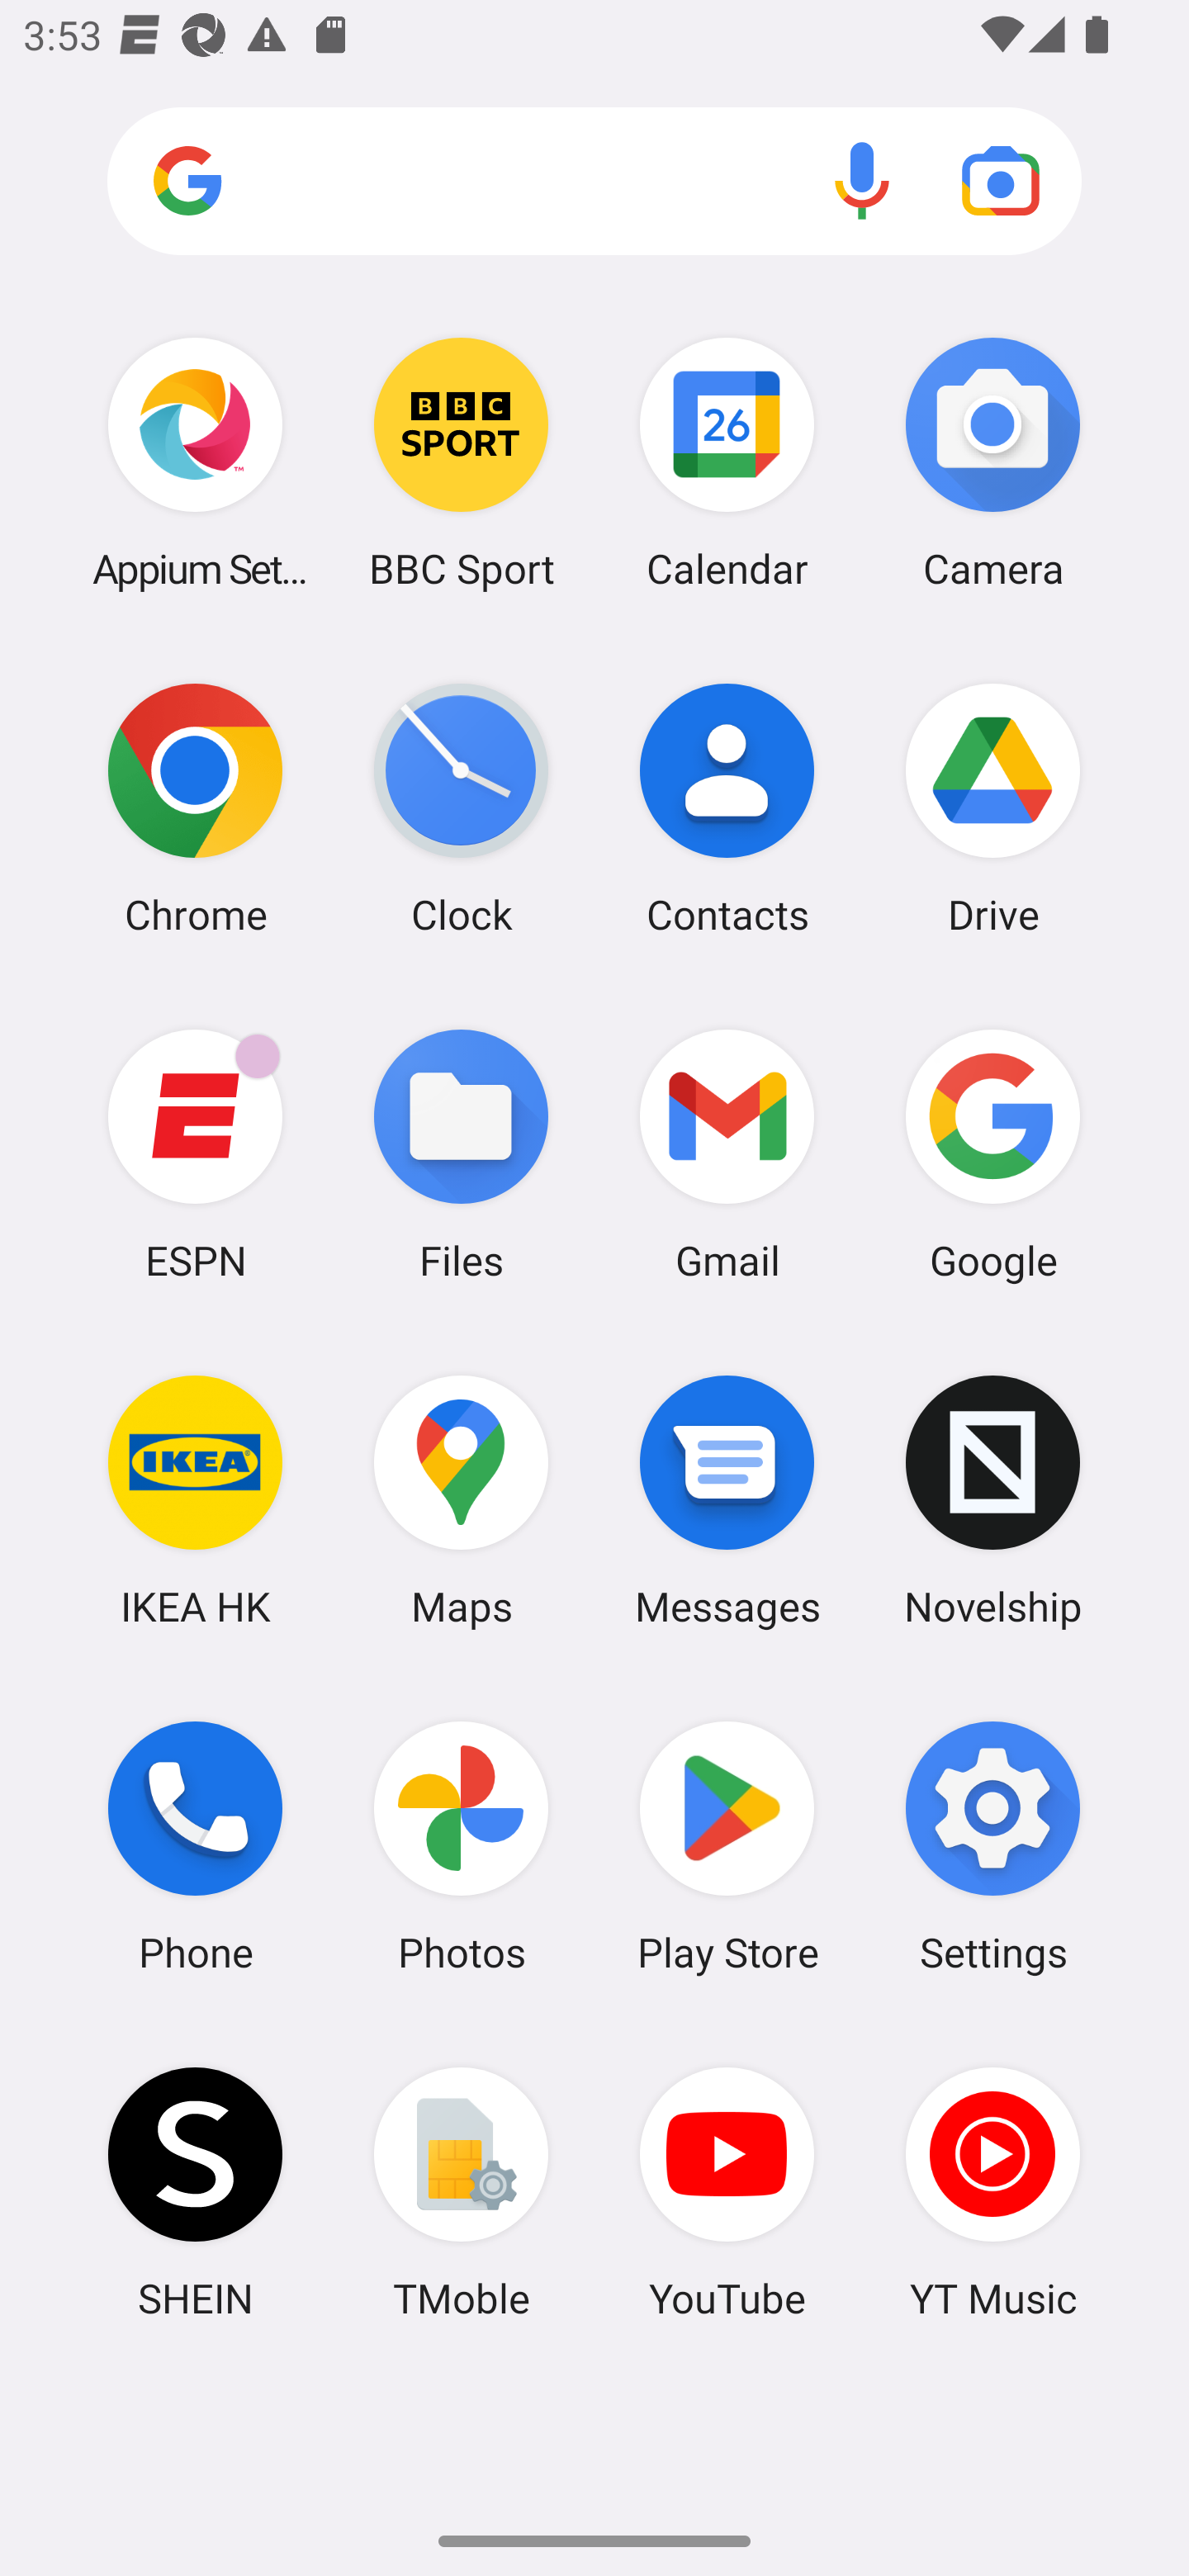 The width and height of the screenshot is (1189, 2576). What do you see at coordinates (992, 1153) in the screenshot?
I see `Google` at bounding box center [992, 1153].